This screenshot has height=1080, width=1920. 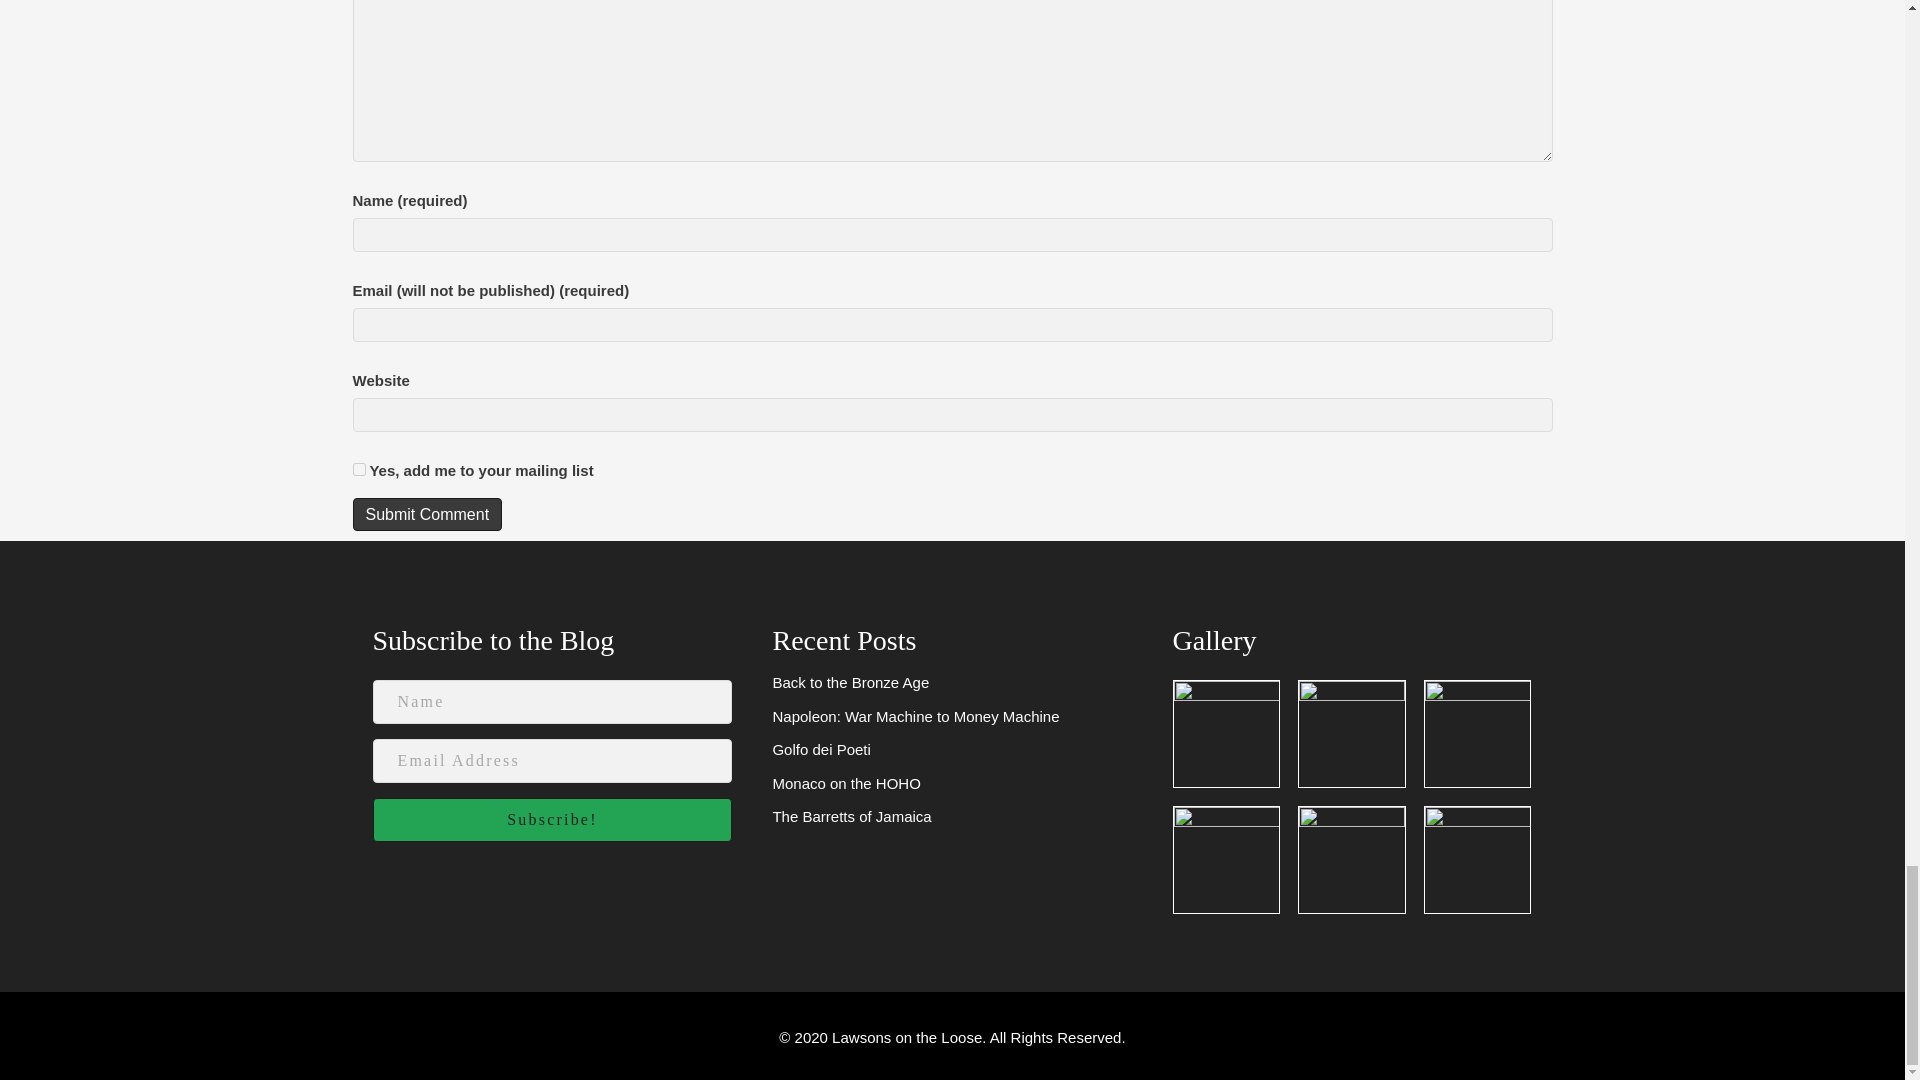 I want to click on Subscribe!, so click(x=552, y=820).